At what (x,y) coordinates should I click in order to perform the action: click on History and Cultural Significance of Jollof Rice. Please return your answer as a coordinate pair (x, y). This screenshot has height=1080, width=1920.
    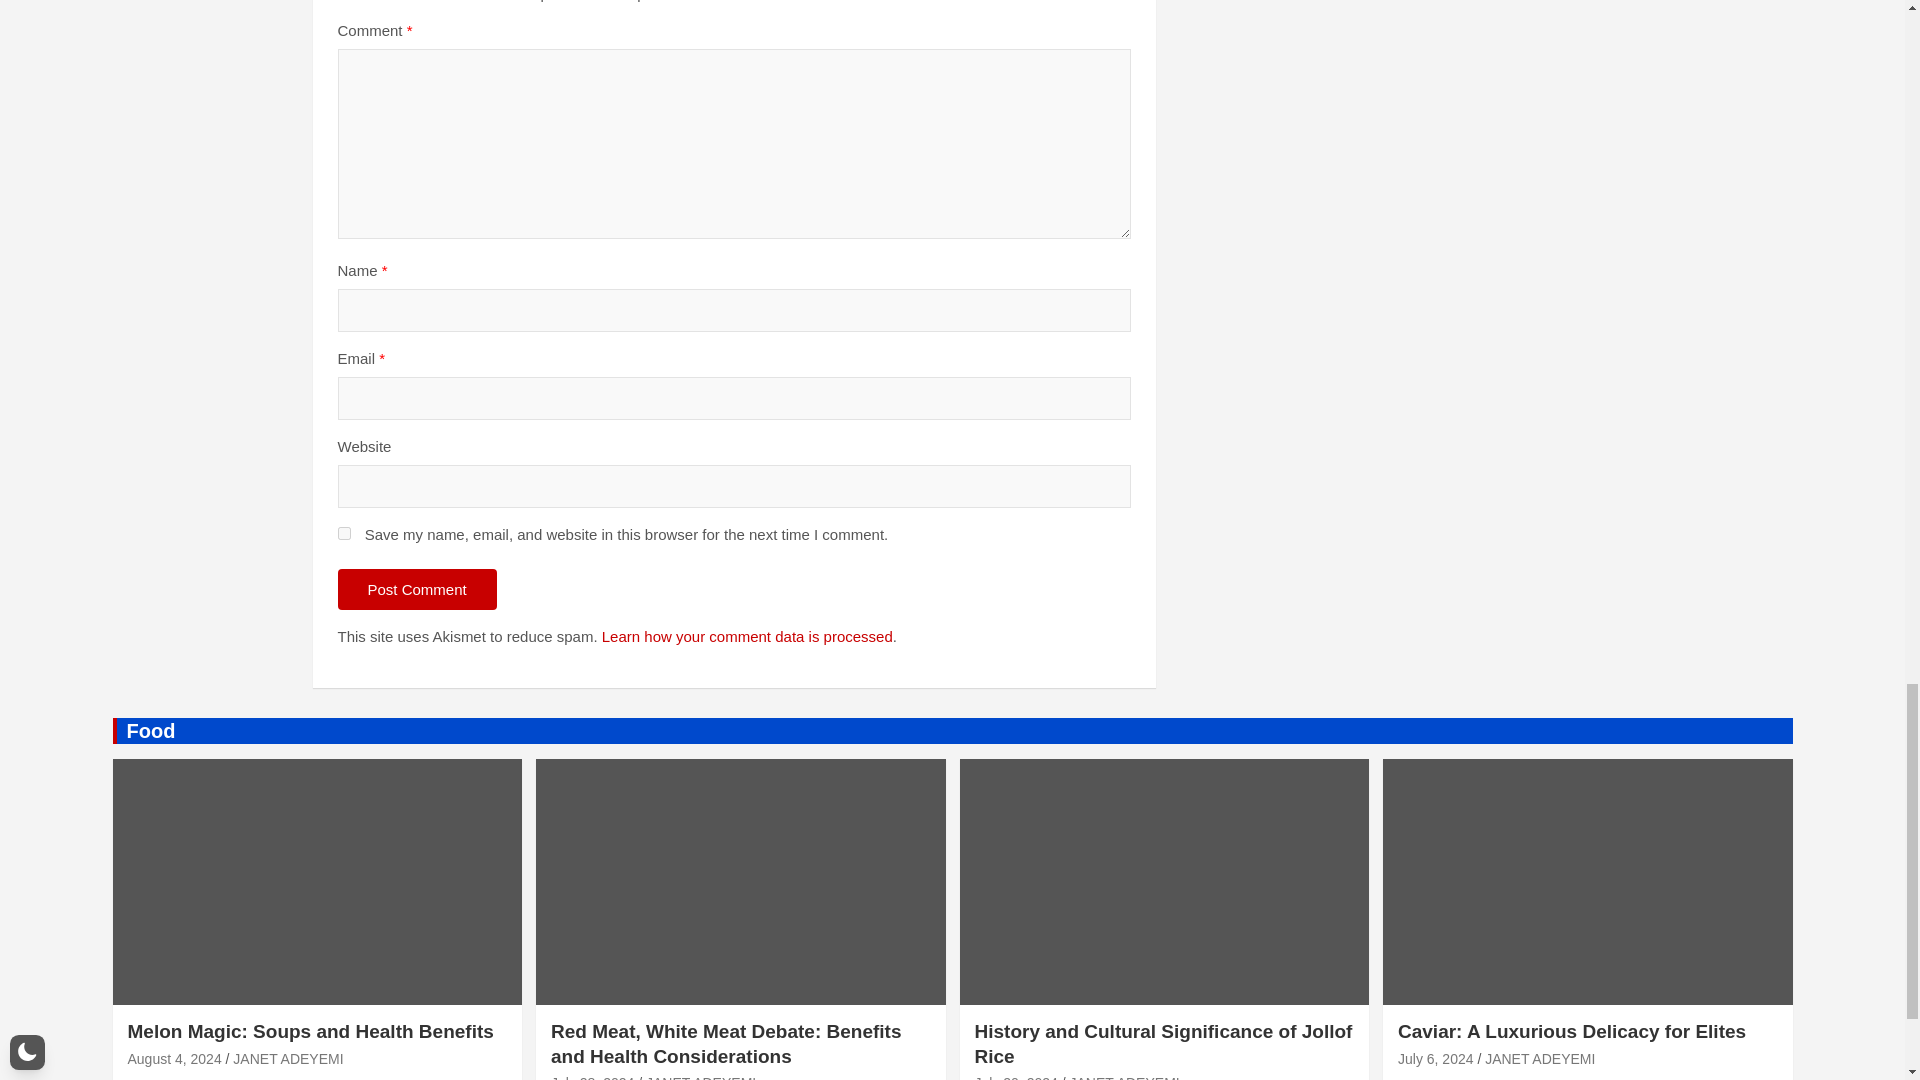
    Looking at the image, I should click on (1015, 1077).